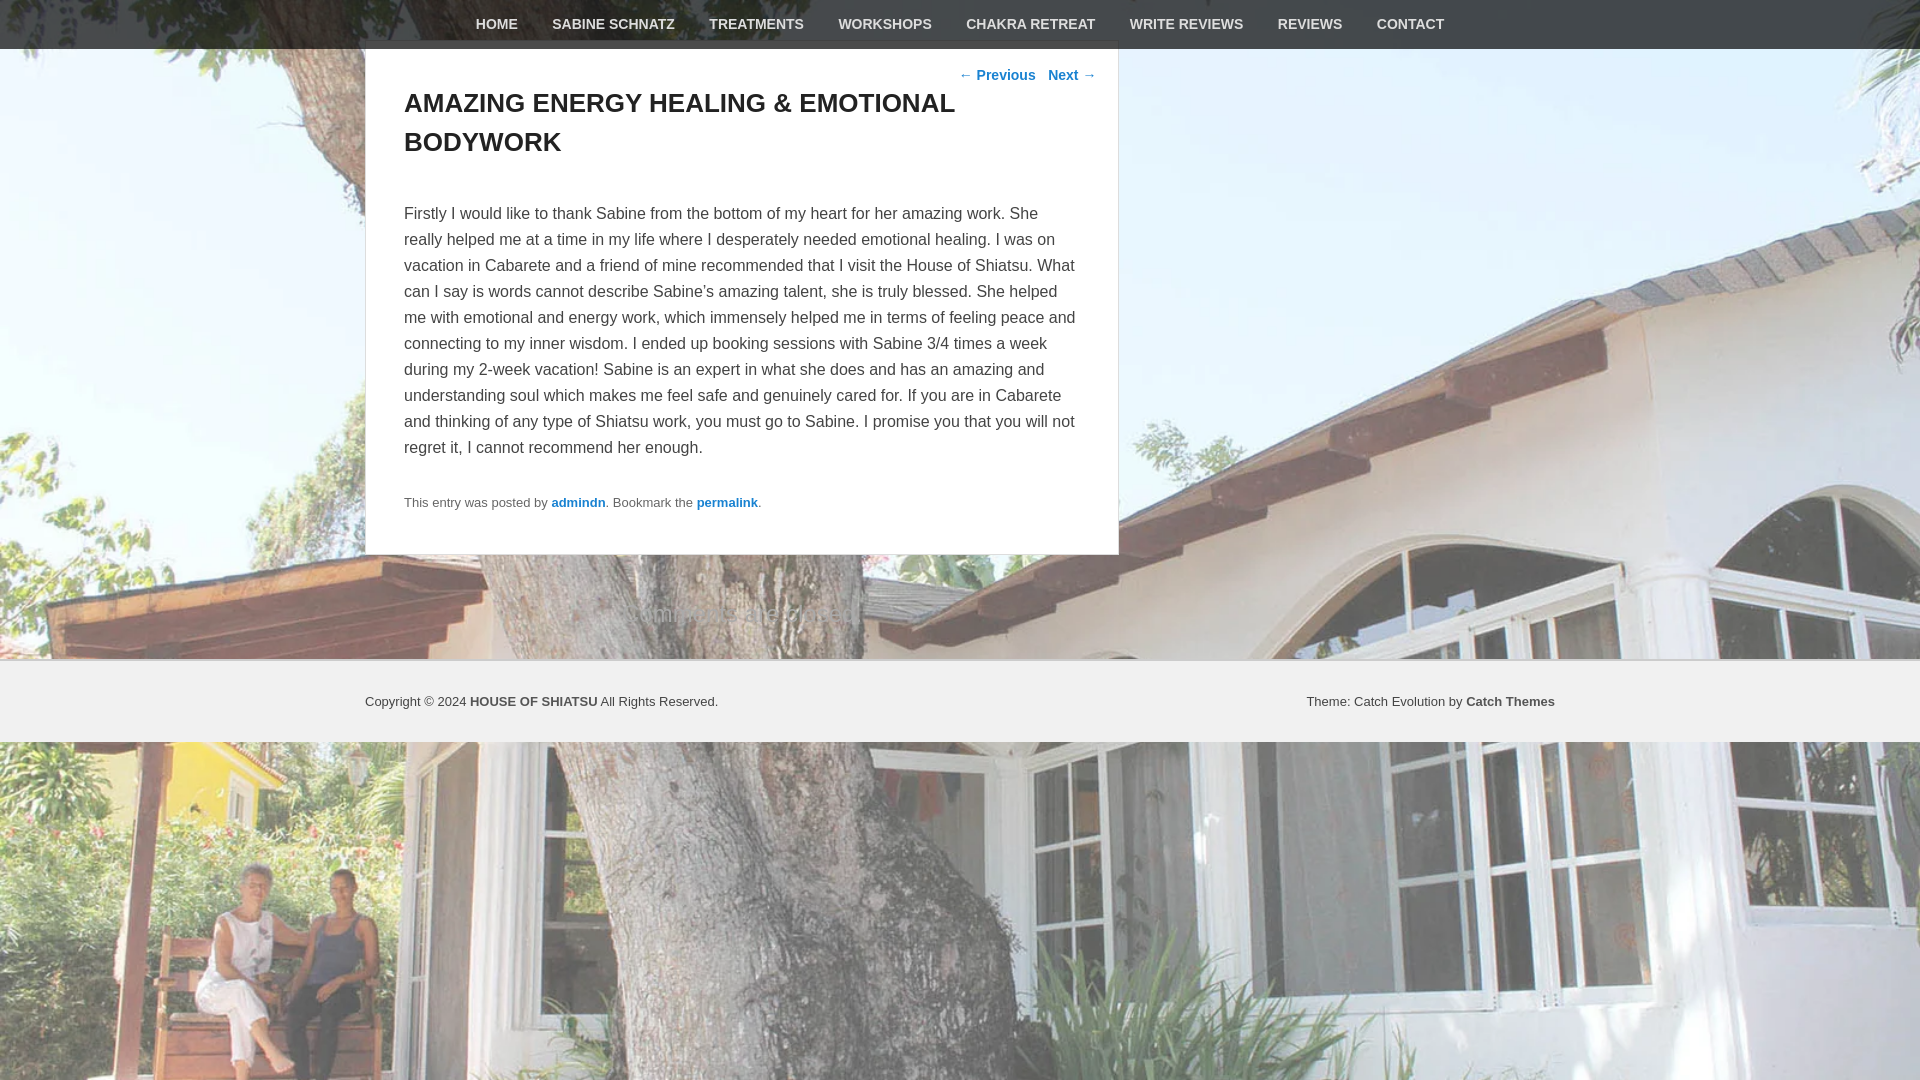 The height and width of the screenshot is (1080, 1920). I want to click on REVIEWS, so click(1310, 24).